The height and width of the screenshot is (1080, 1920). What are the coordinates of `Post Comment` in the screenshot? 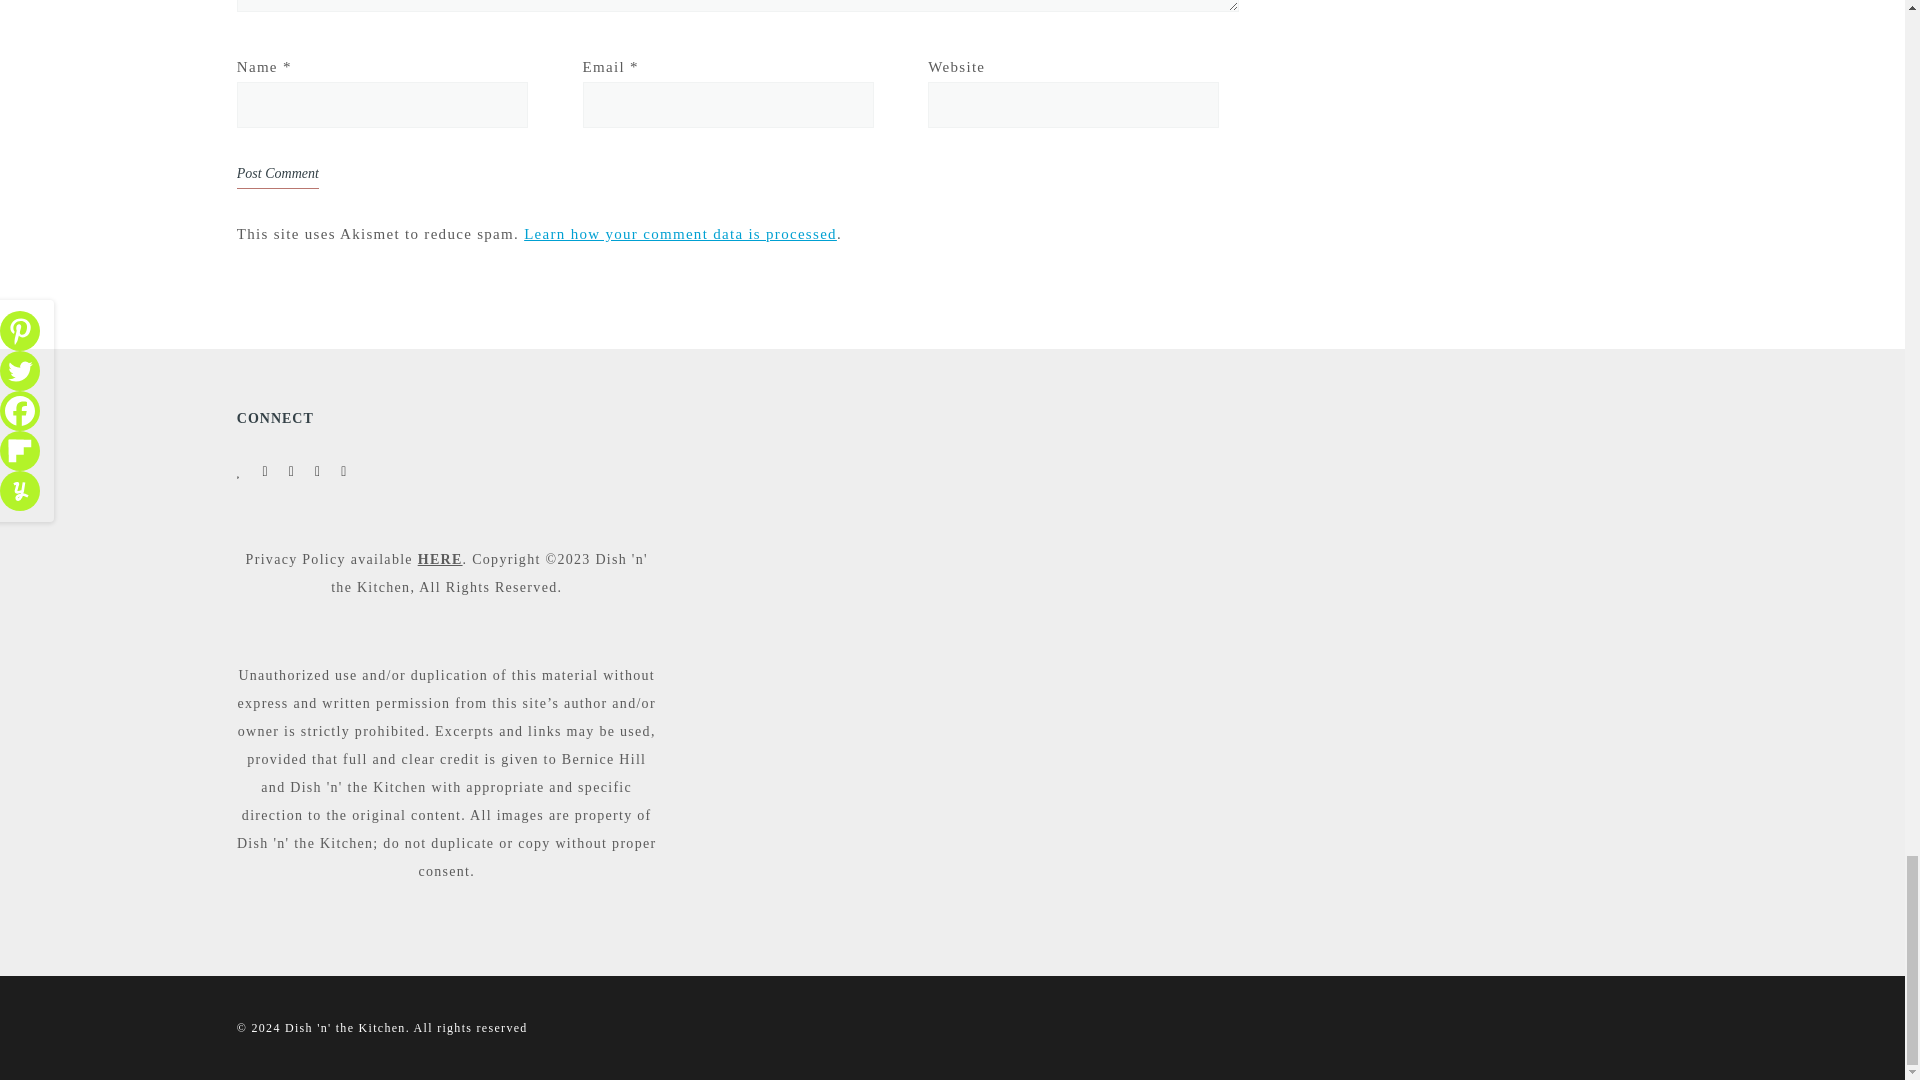 It's located at (277, 174).